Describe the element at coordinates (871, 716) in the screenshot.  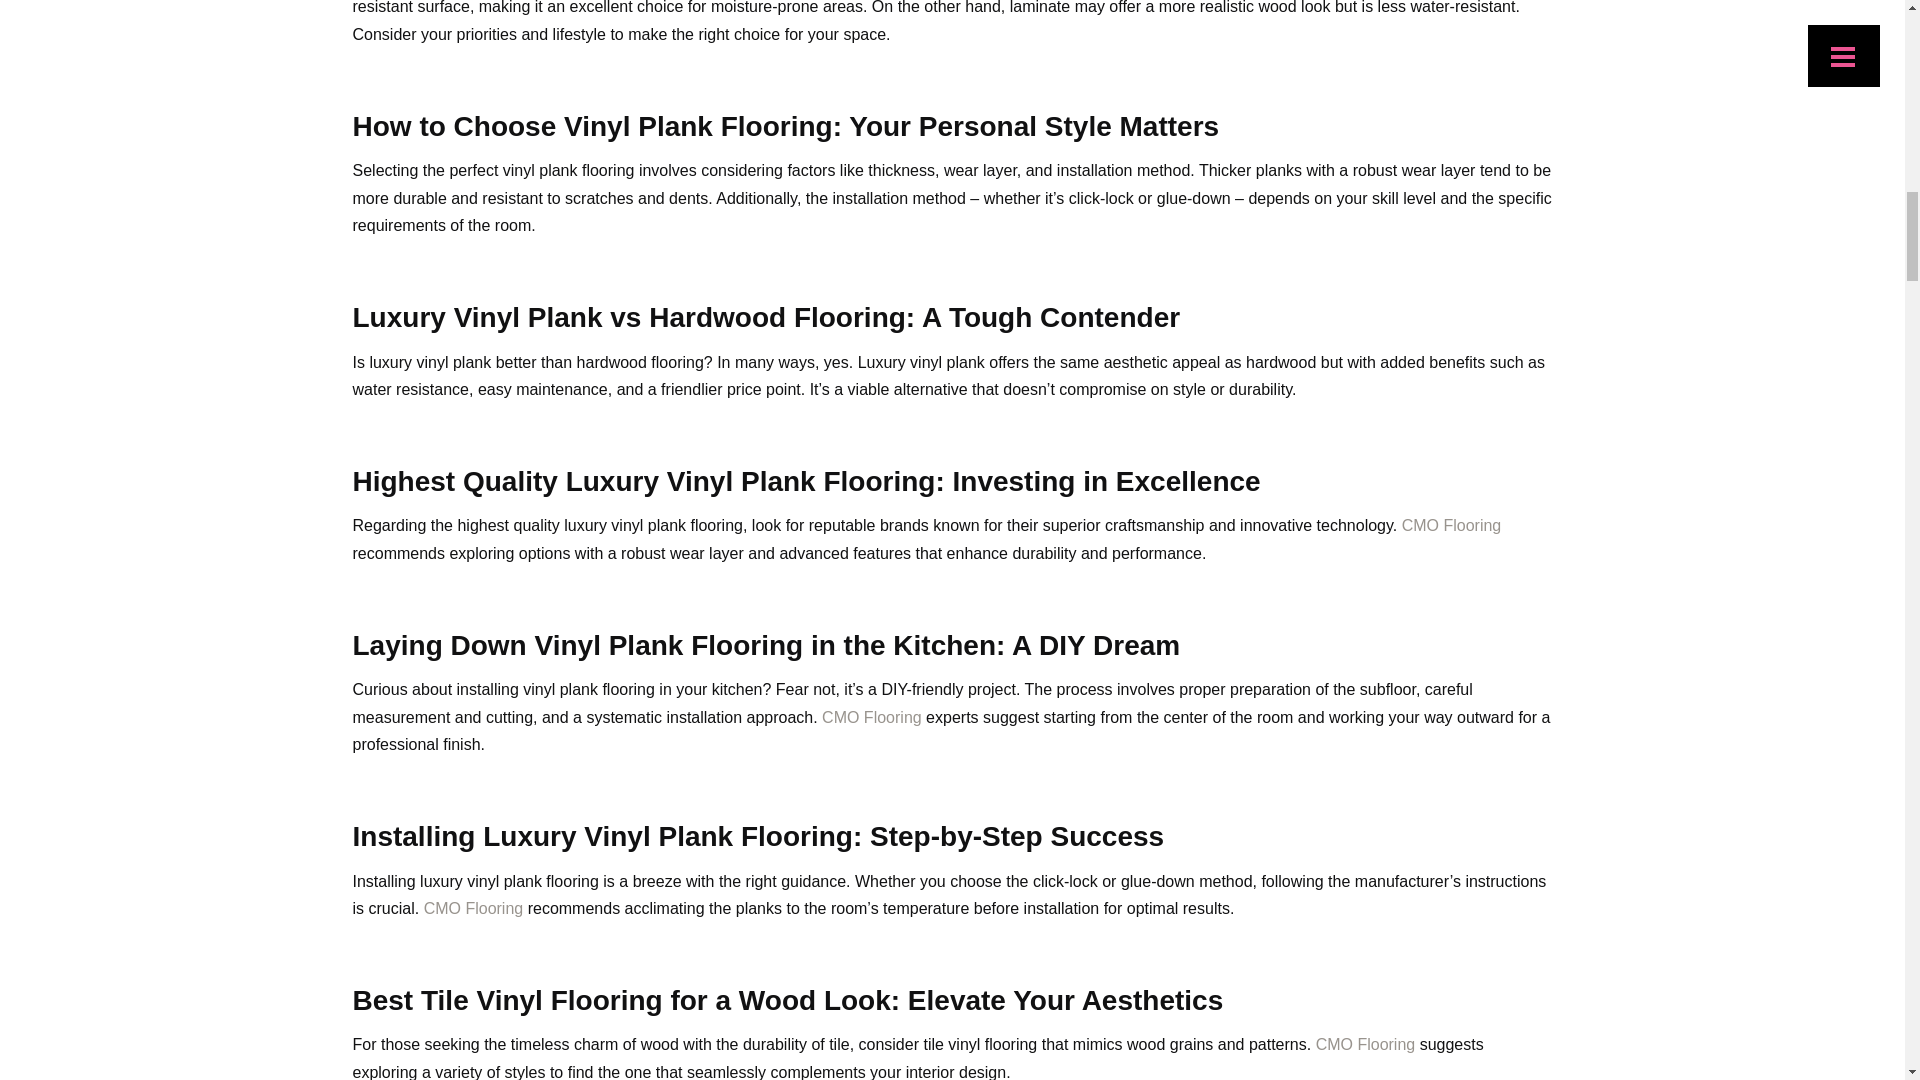
I see `CMO Flooring` at that location.